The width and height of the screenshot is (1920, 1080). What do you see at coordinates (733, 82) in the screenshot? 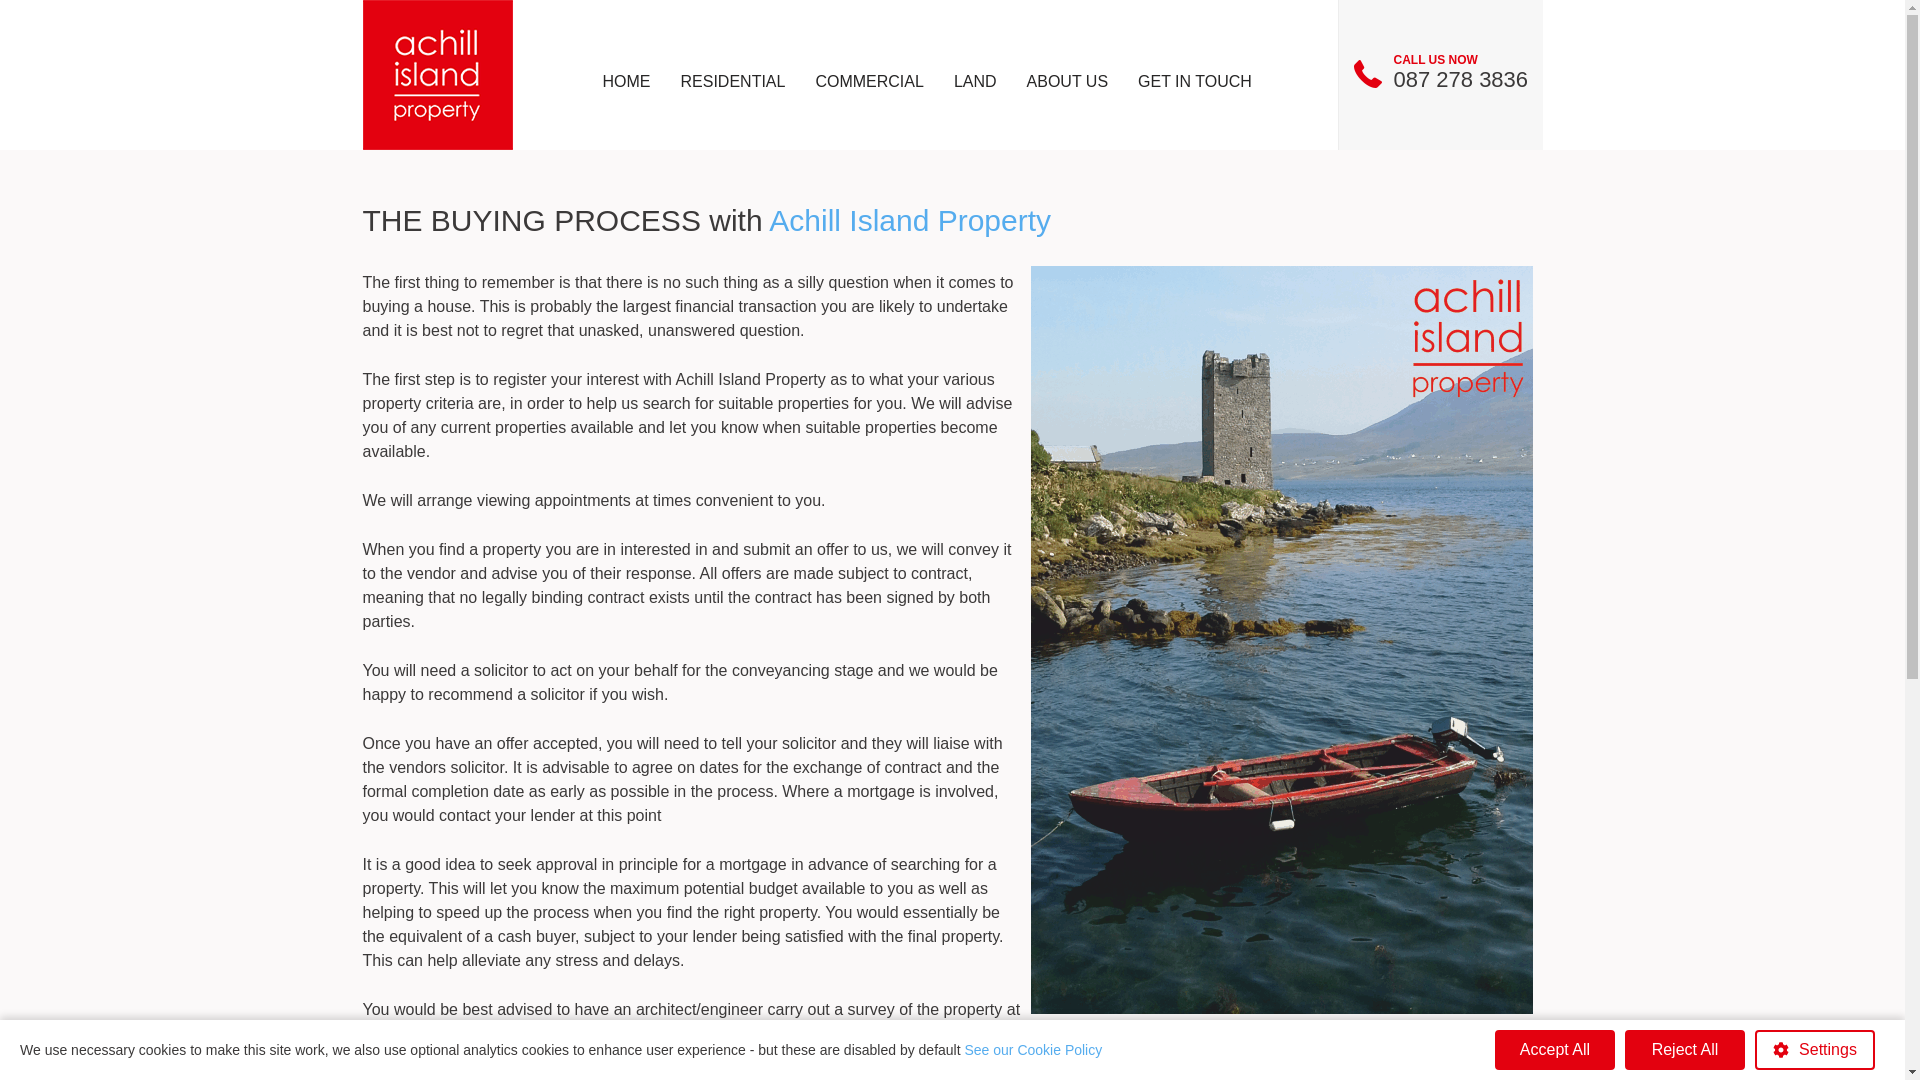
I see `RESIDENTIAL` at bounding box center [733, 82].